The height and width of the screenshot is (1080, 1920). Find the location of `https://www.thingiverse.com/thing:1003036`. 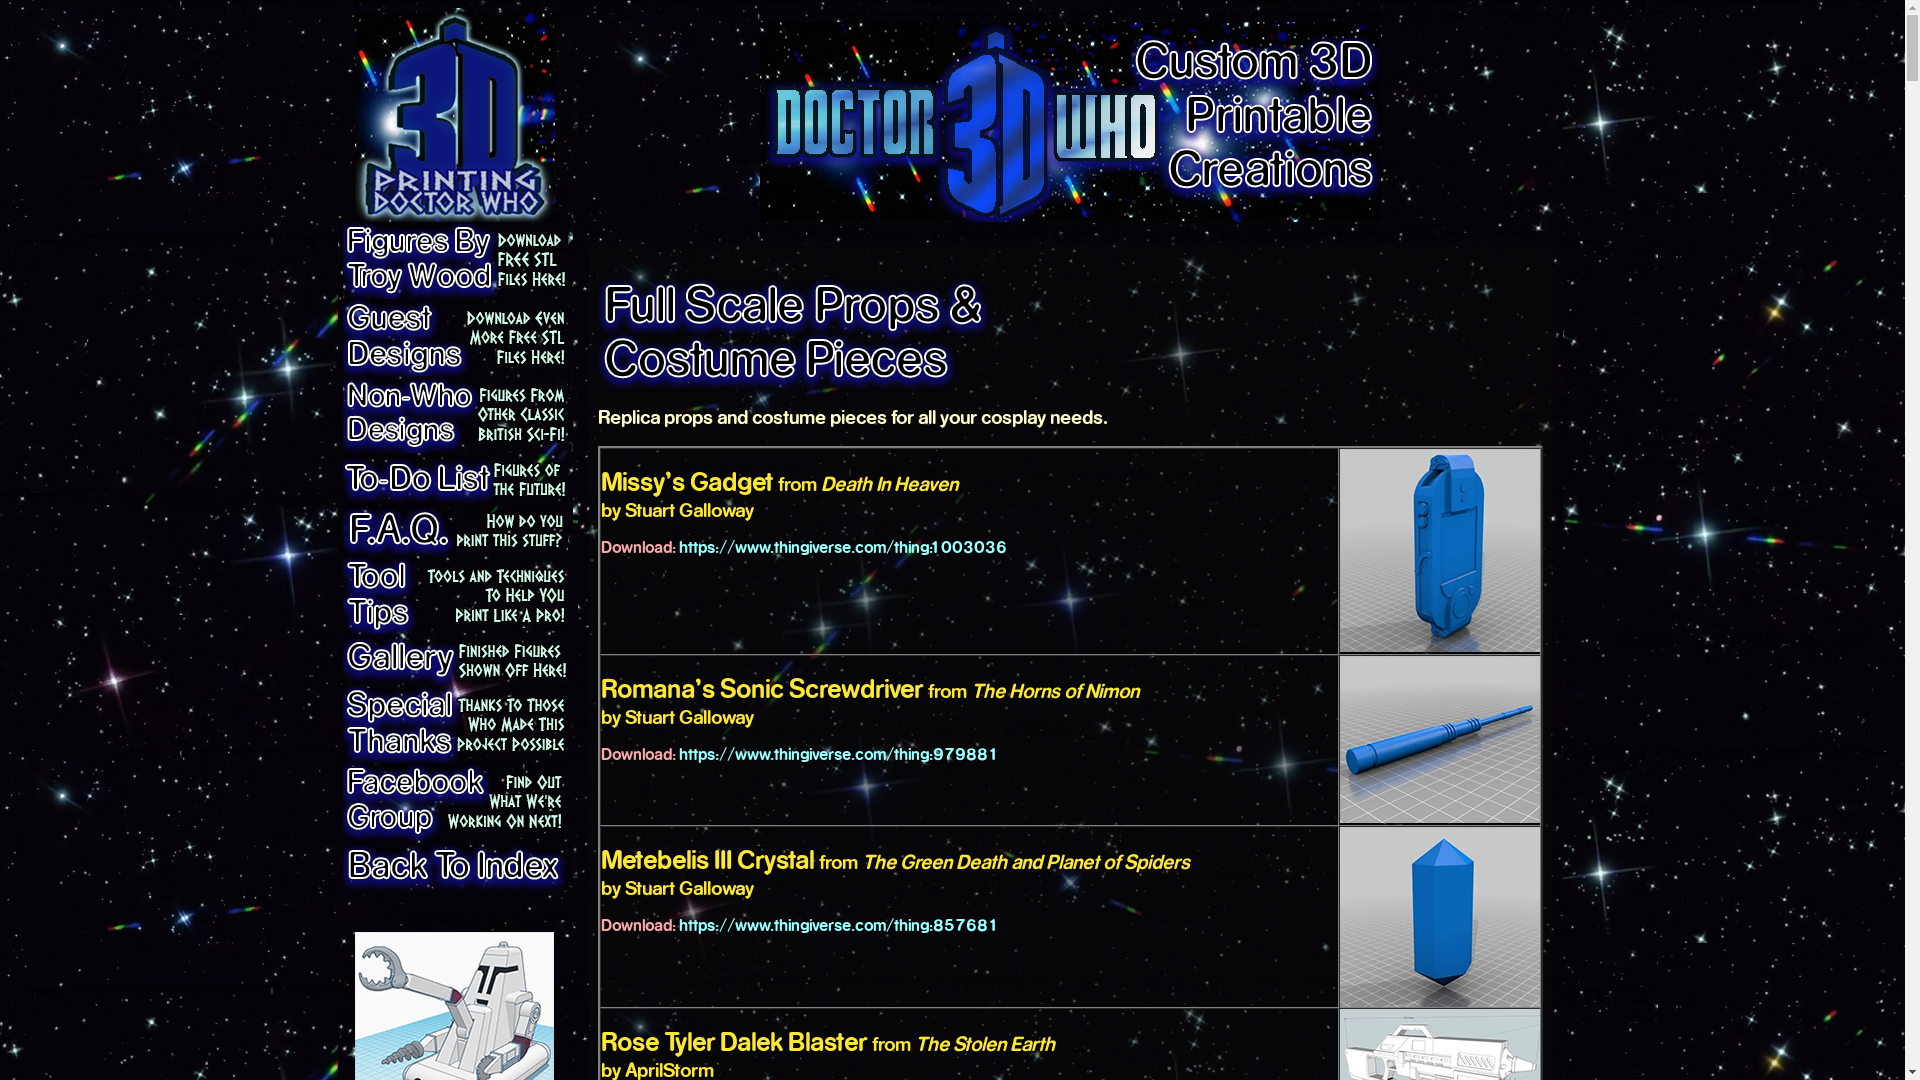

https://www.thingiverse.com/thing:1003036 is located at coordinates (842, 546).